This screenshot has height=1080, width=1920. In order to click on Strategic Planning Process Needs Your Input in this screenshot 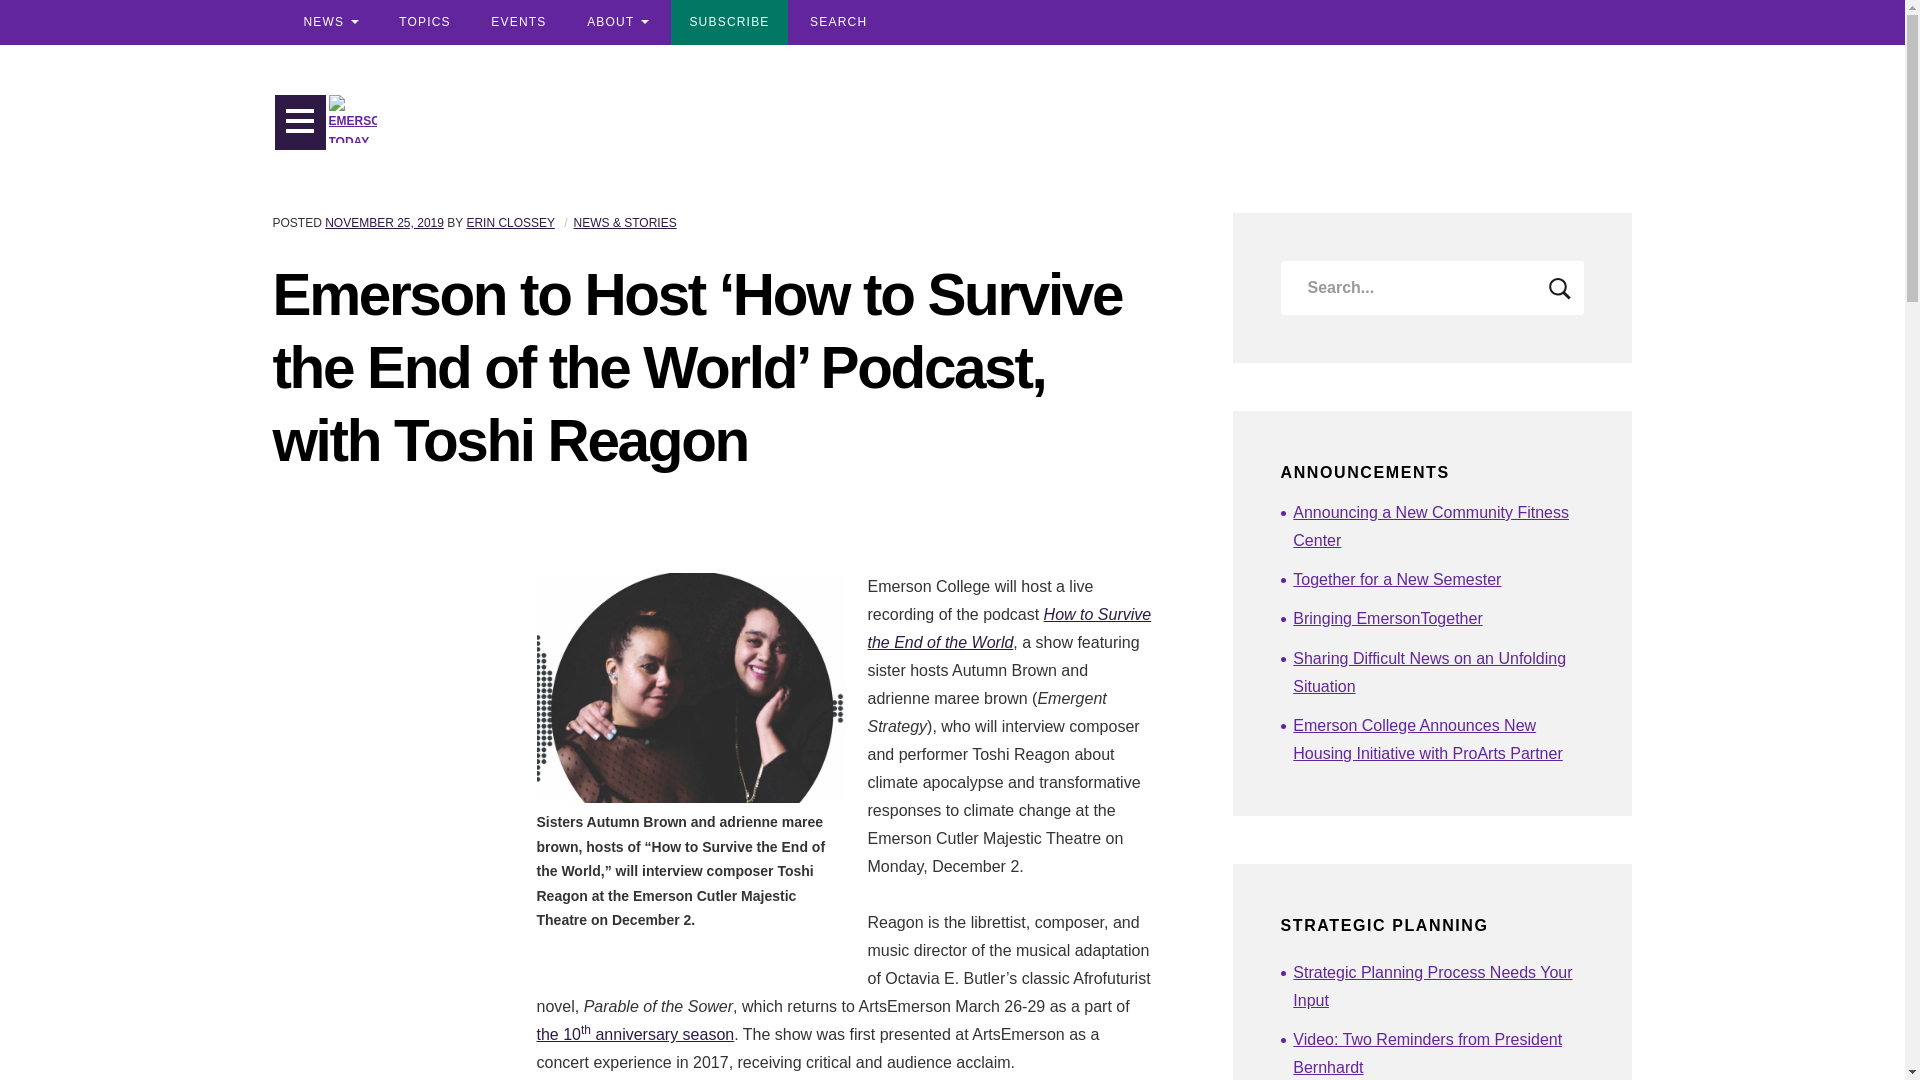, I will do `click(1438, 987)`.